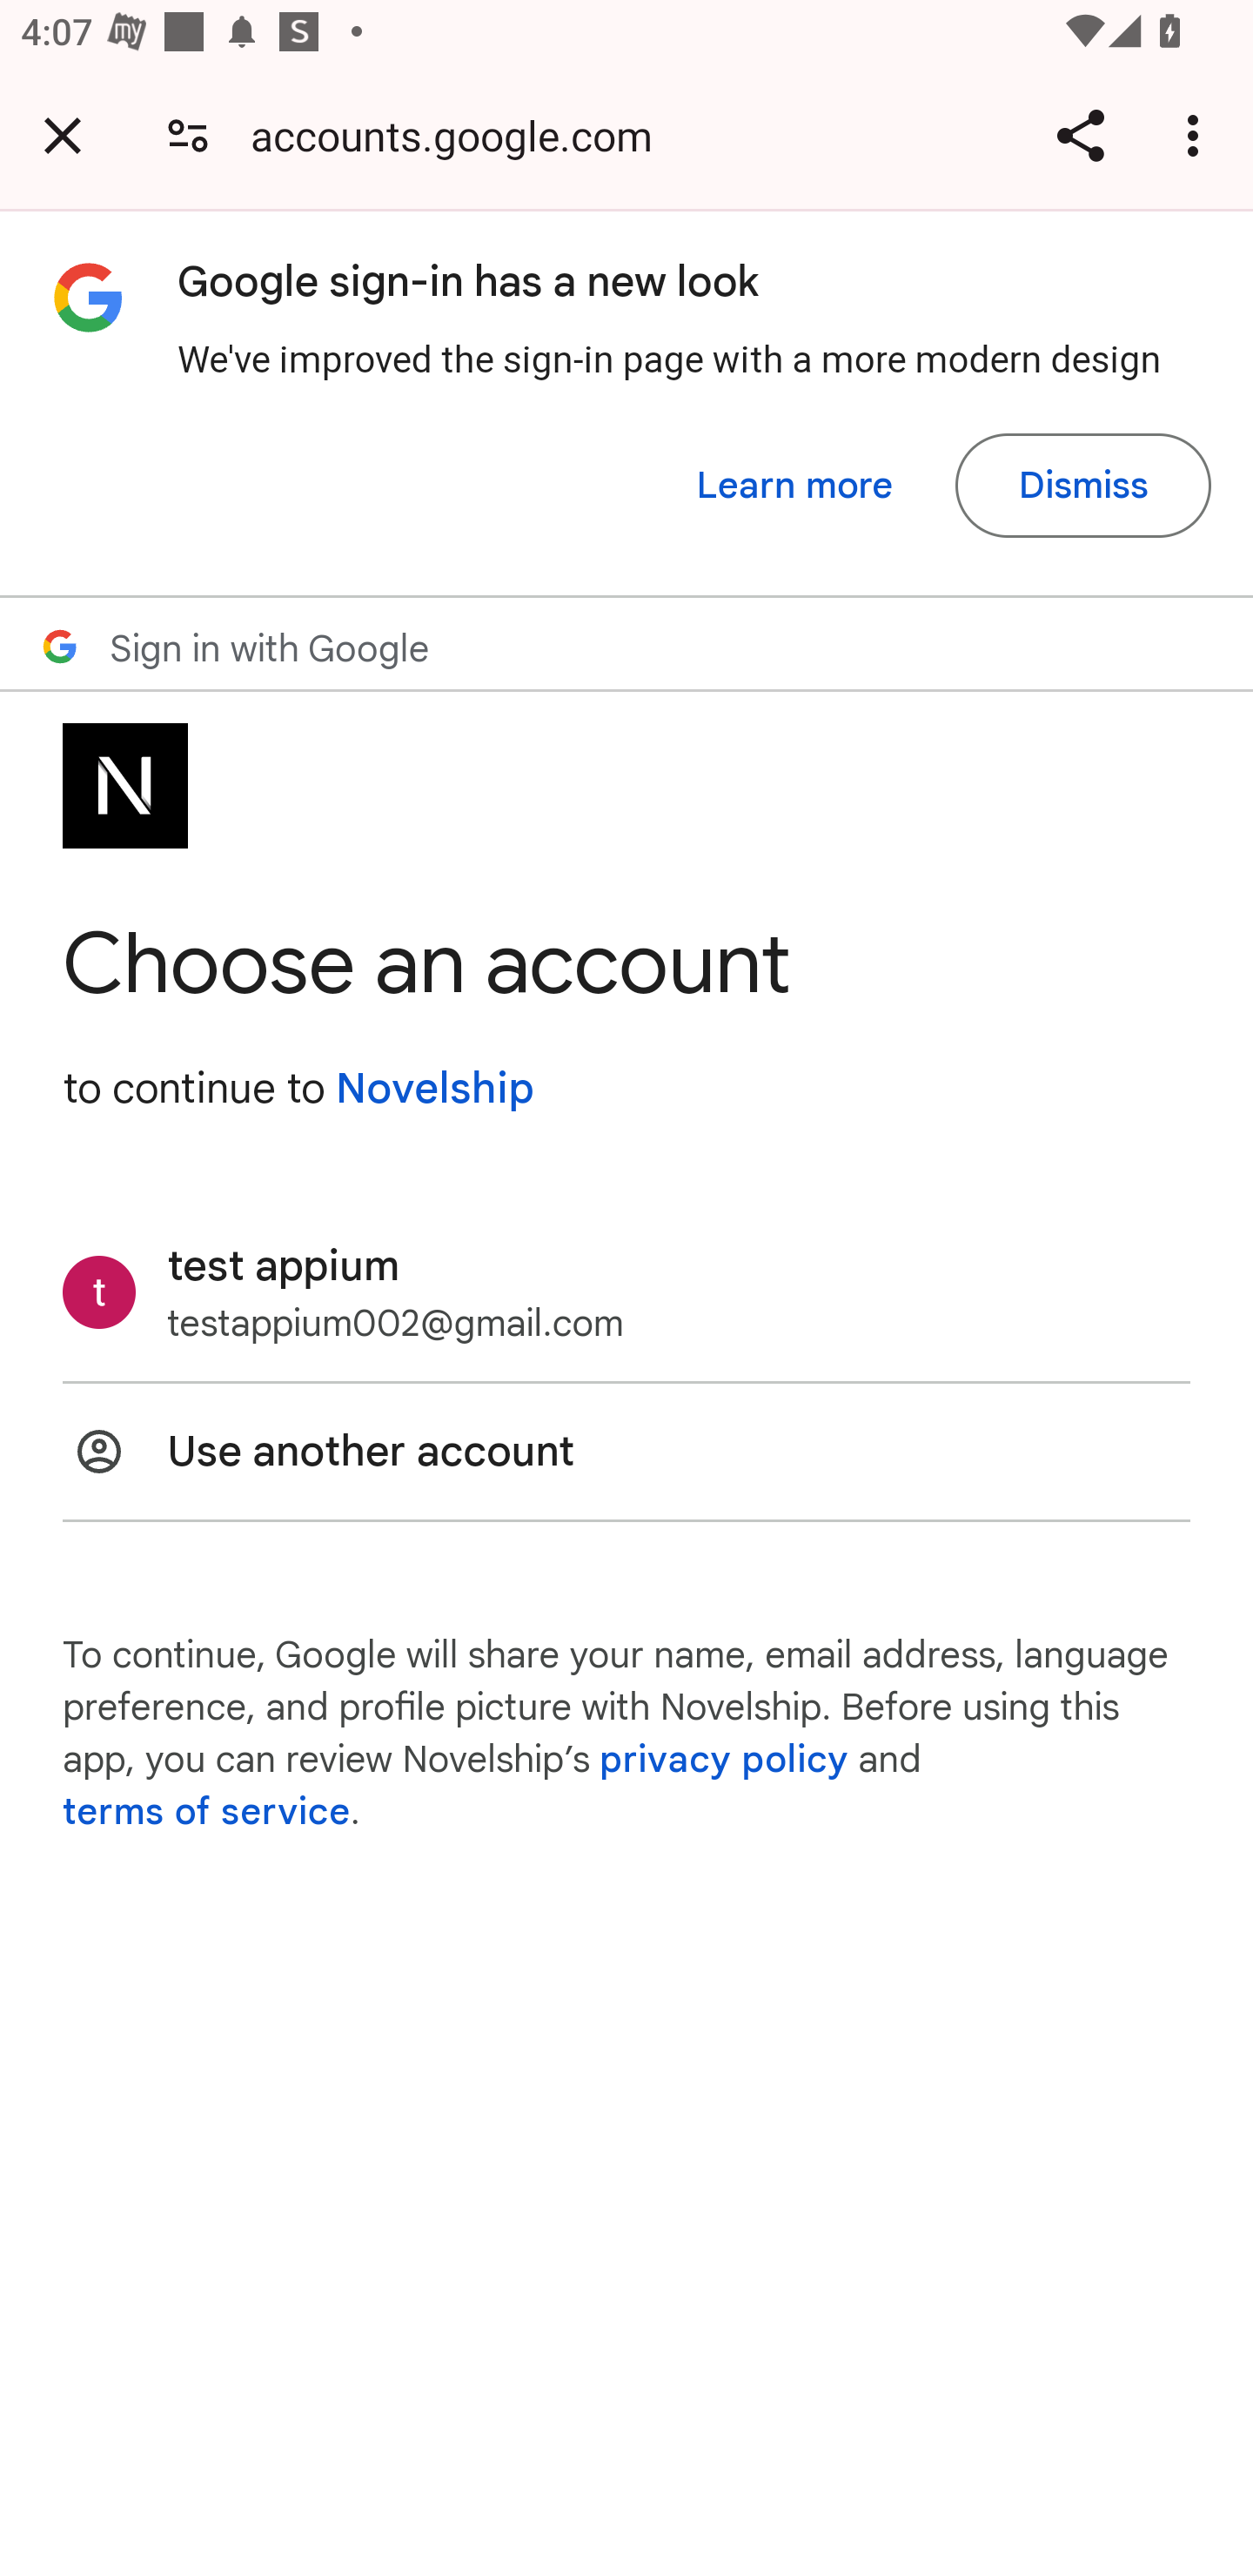 The image size is (1253, 2576). Describe the element at coordinates (1197, 135) in the screenshot. I see `Customize and control Google Chrome` at that location.